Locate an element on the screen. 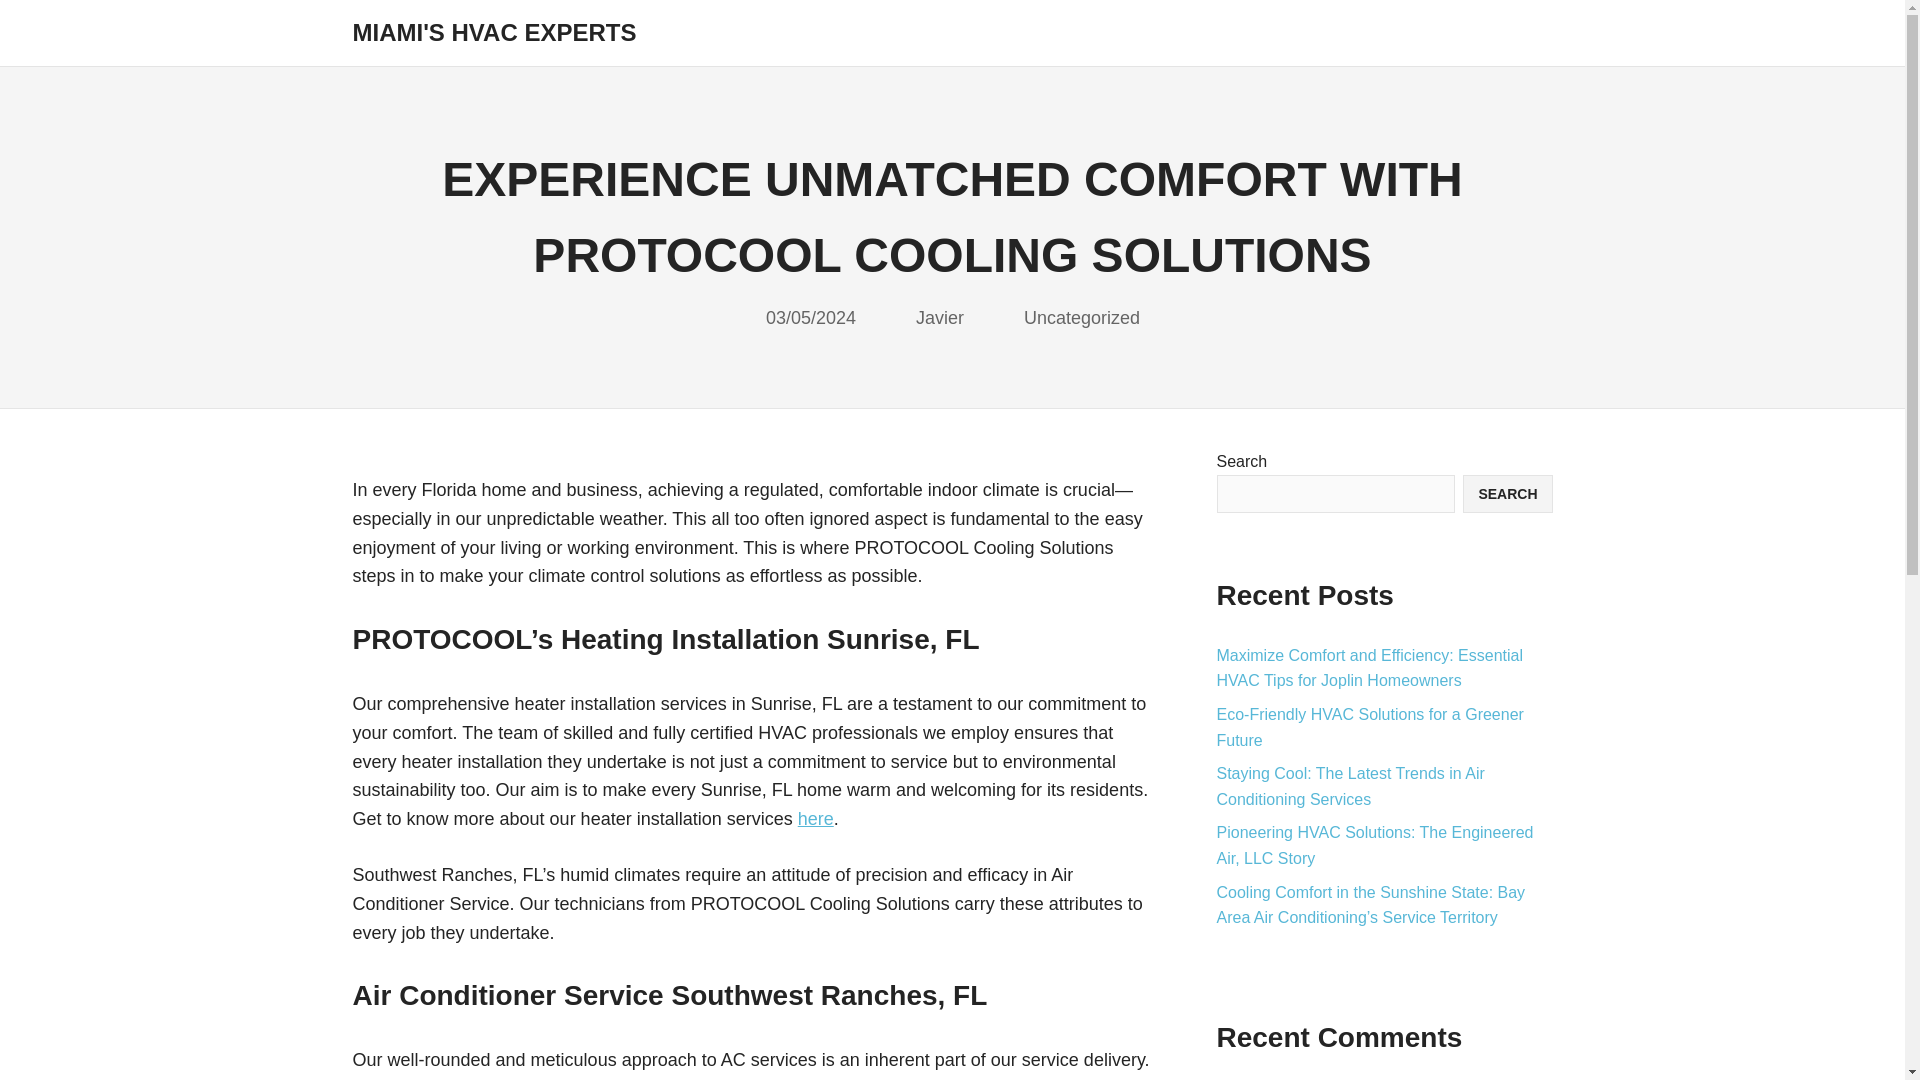  MIAMI'S HVAC EXPERTS is located at coordinates (493, 32).